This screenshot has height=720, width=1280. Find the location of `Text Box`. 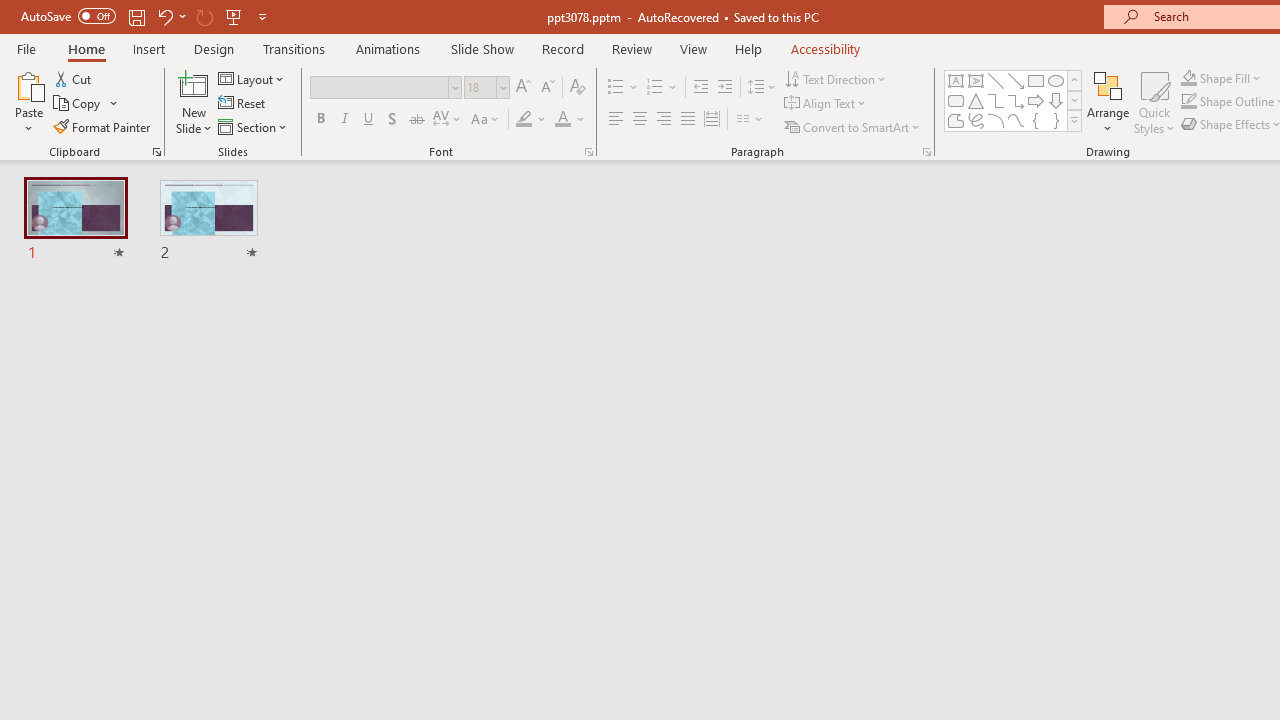

Text Box is located at coordinates (956, 80).